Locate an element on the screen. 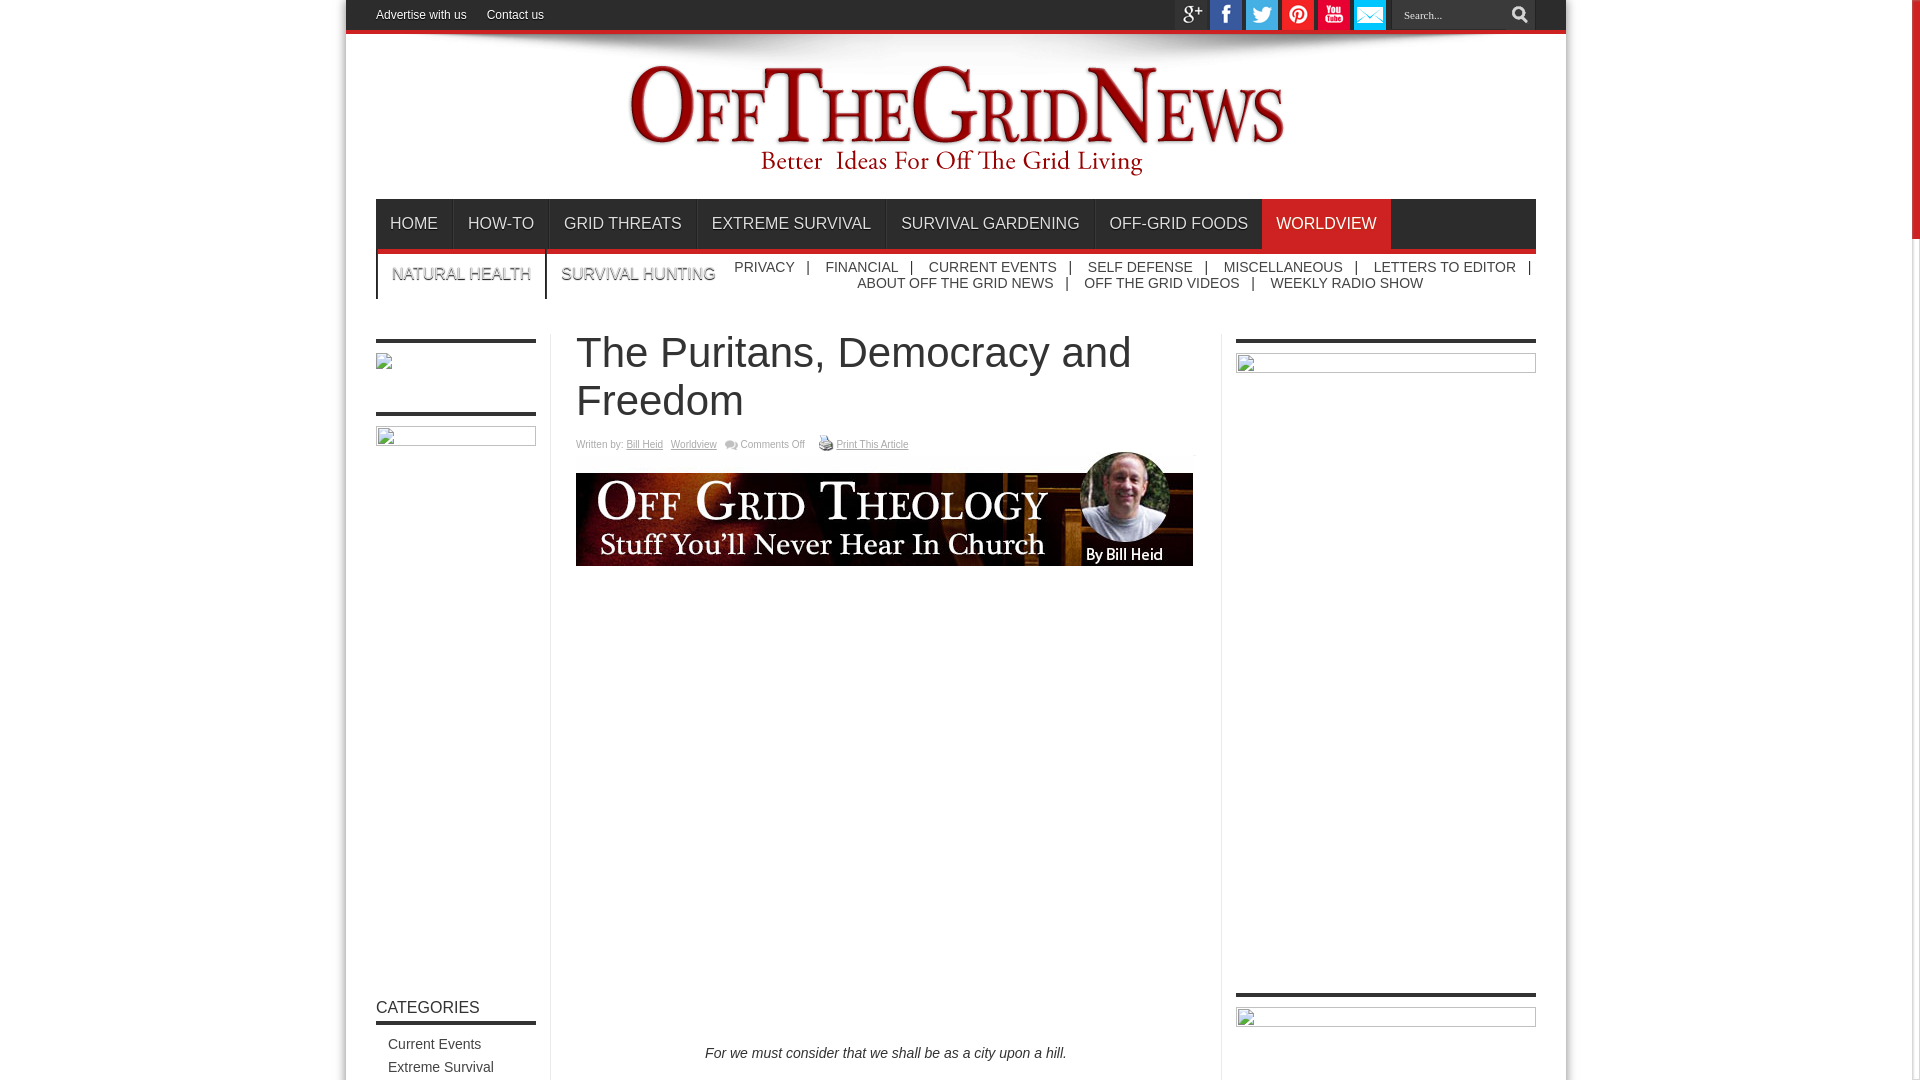 This screenshot has height=1080, width=1920. WEEKLY RADIO SHOW is located at coordinates (1348, 282).